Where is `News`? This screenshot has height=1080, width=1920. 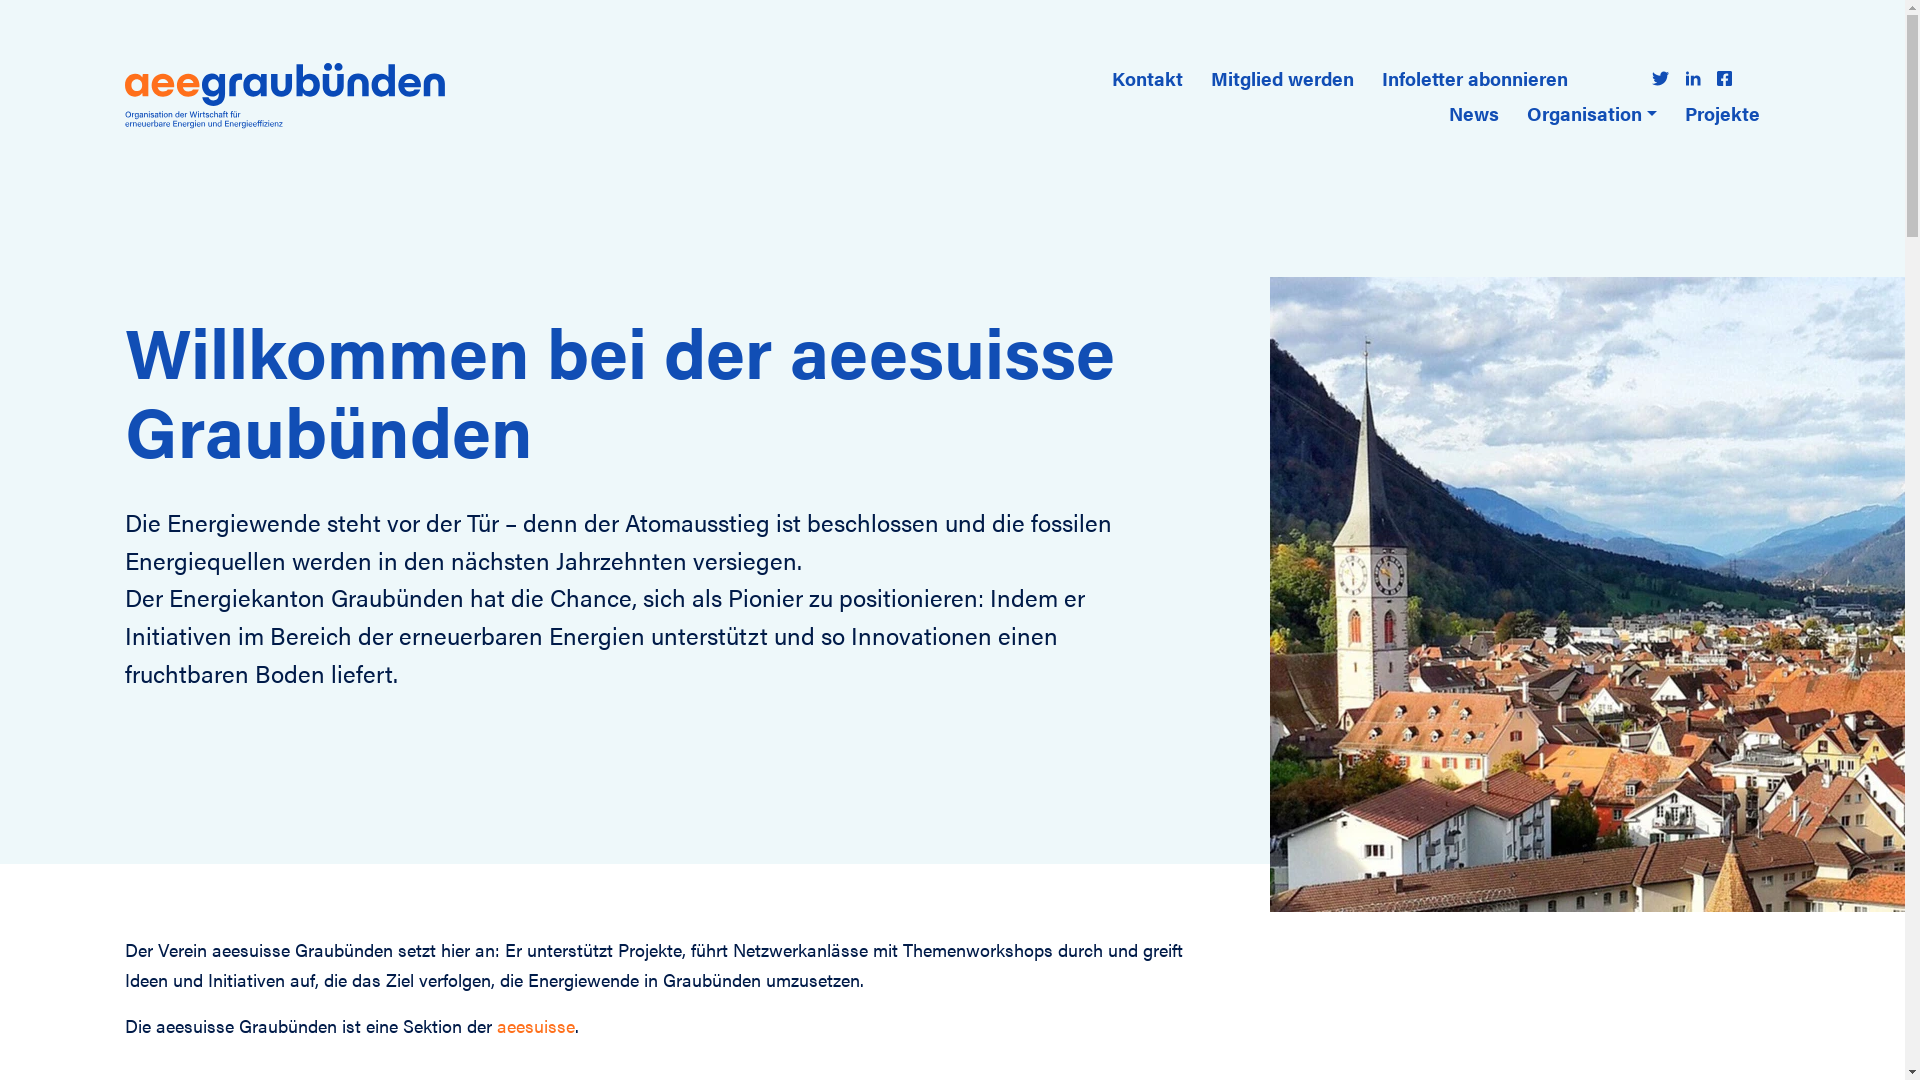 News is located at coordinates (1474, 114).